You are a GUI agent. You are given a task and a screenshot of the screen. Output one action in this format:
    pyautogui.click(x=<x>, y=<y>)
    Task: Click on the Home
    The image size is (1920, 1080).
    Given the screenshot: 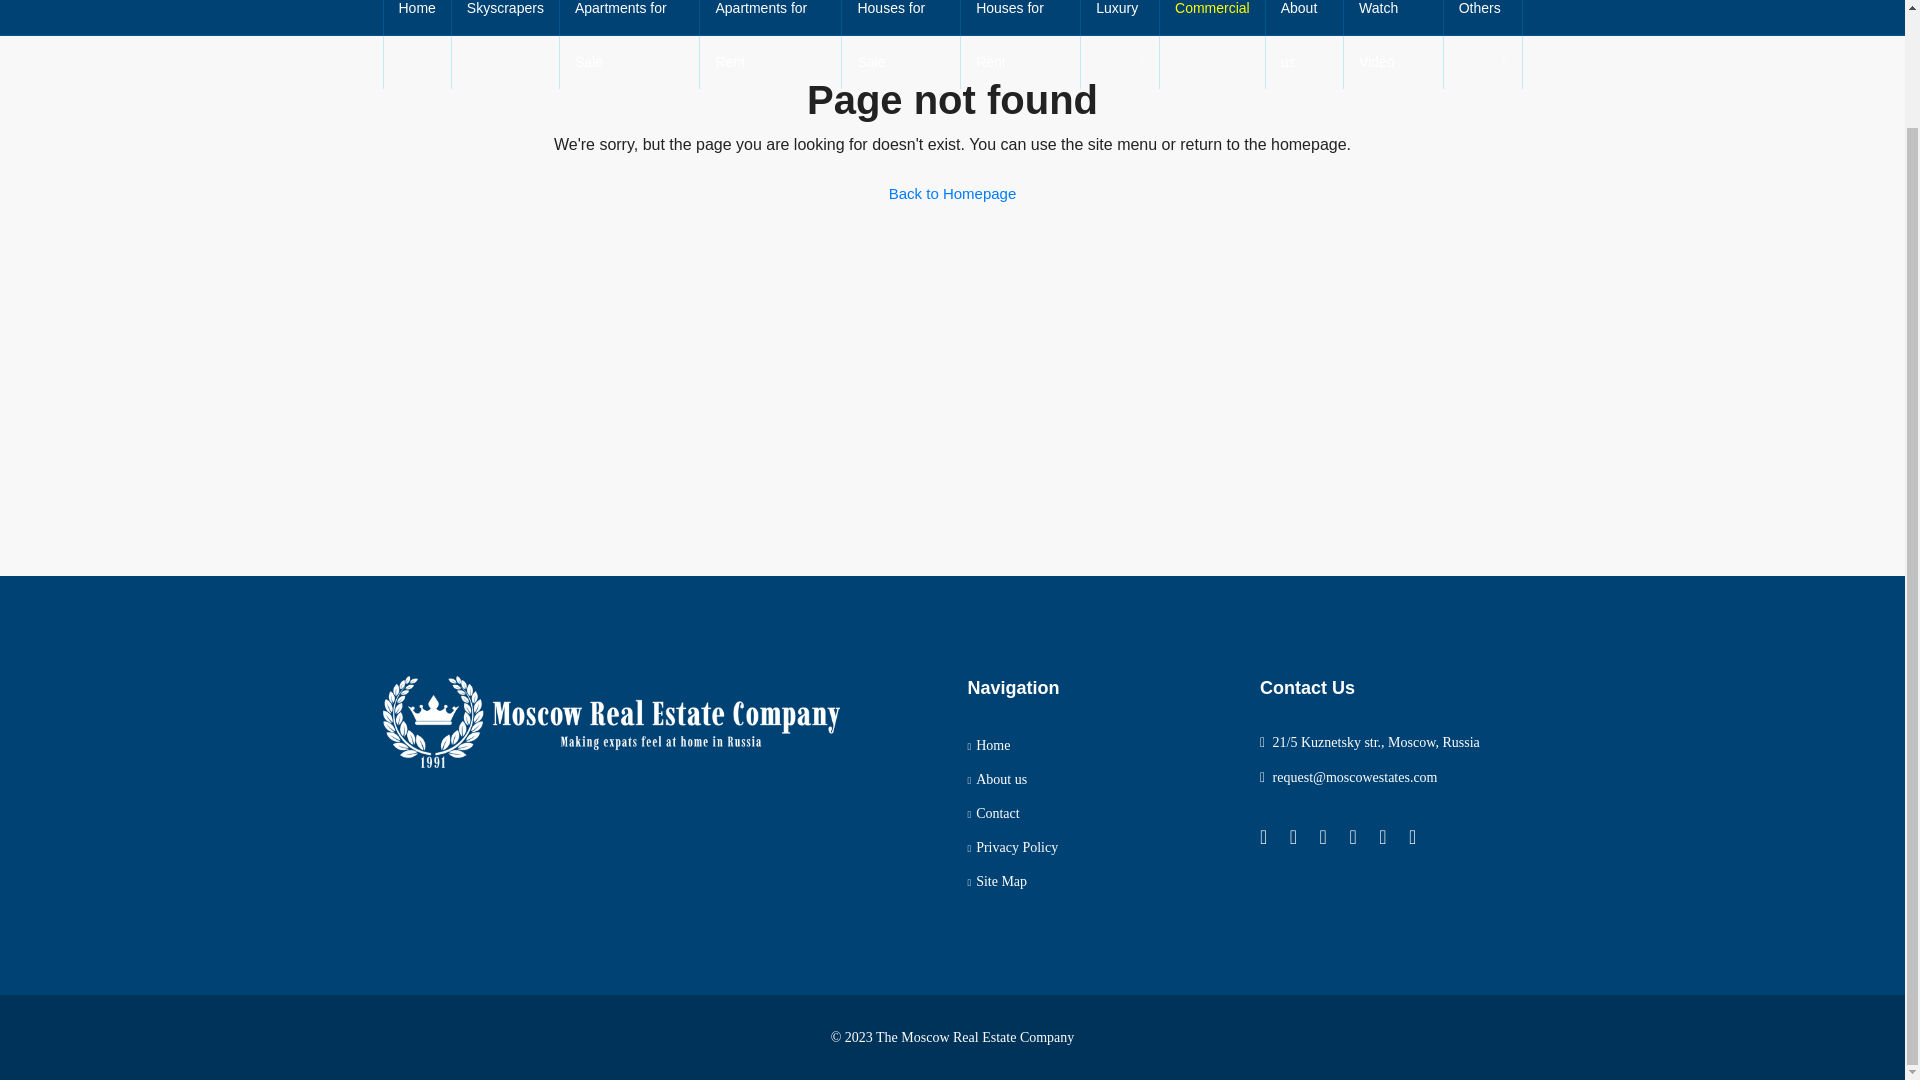 What is the action you would take?
    pyautogui.click(x=418, y=17)
    